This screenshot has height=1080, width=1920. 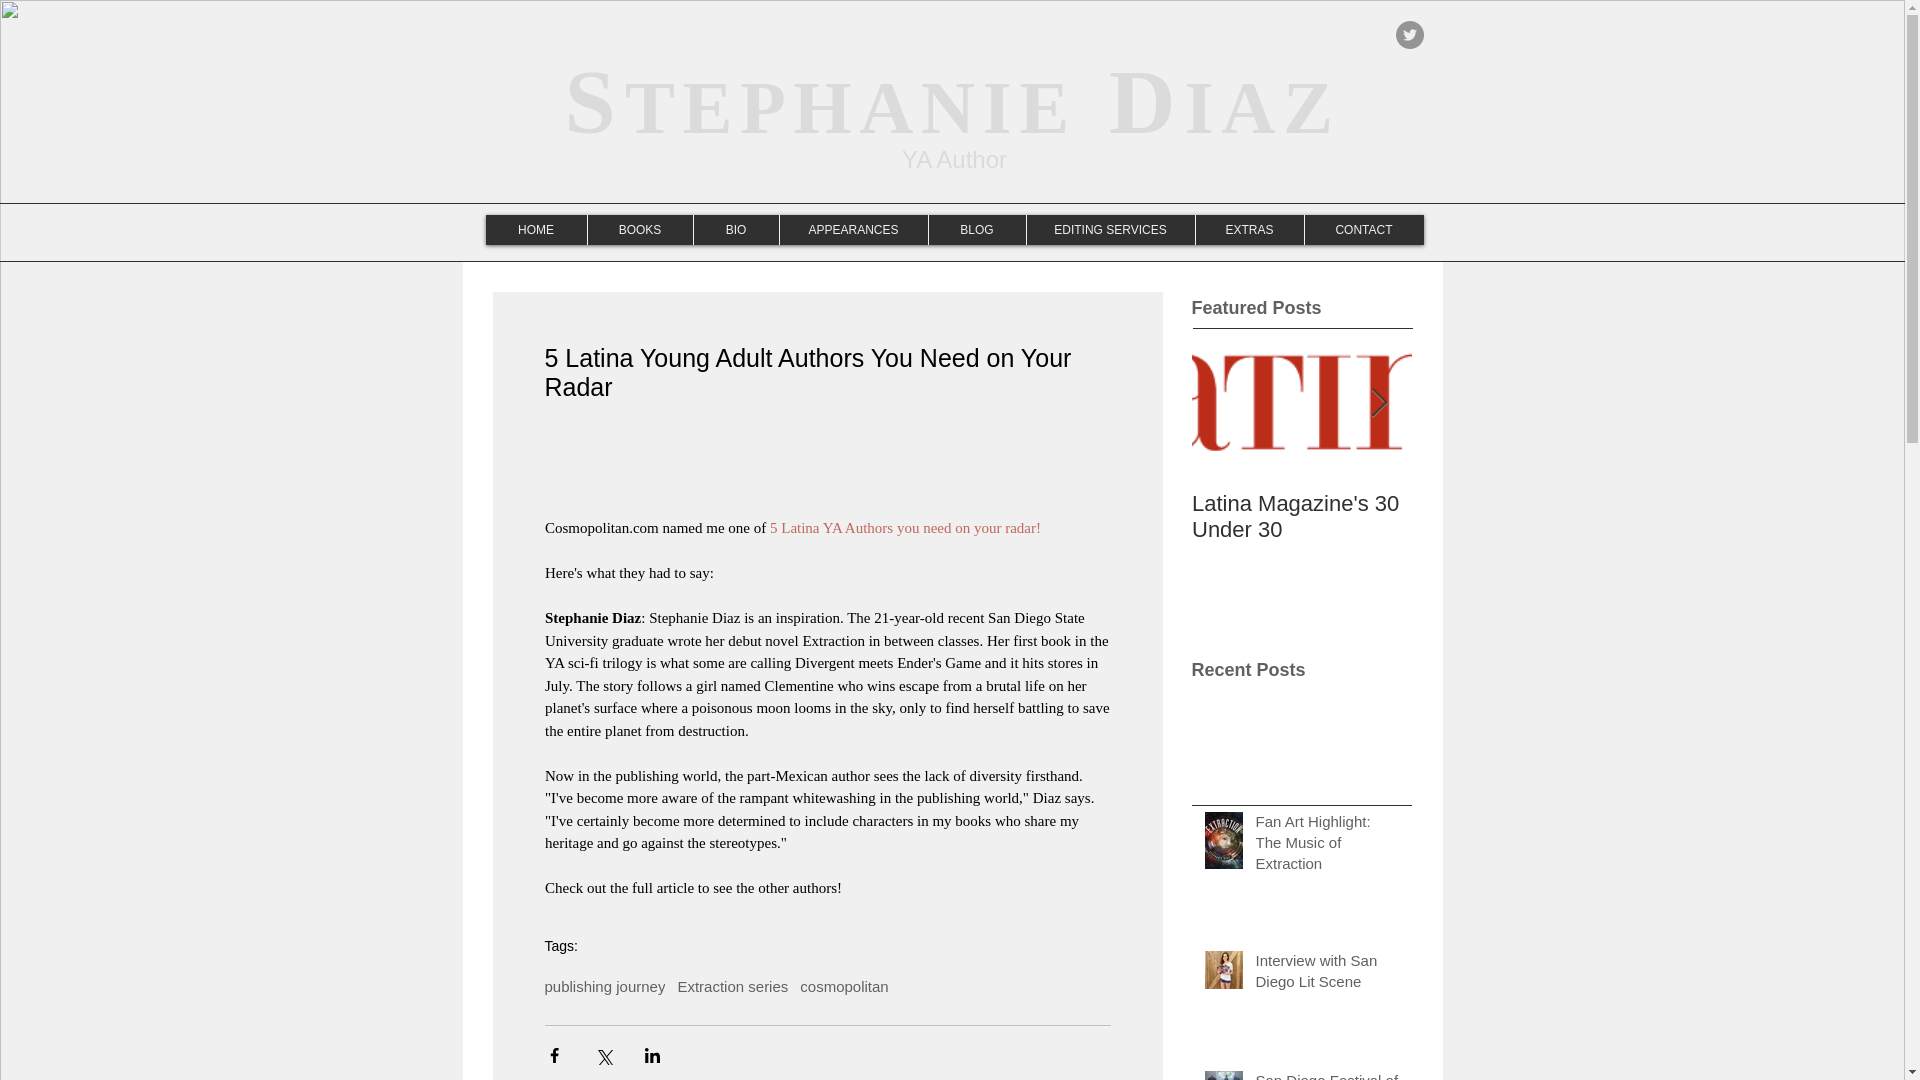 I want to click on Interview with San Diego Lit Scene, so click(x=1327, y=975).